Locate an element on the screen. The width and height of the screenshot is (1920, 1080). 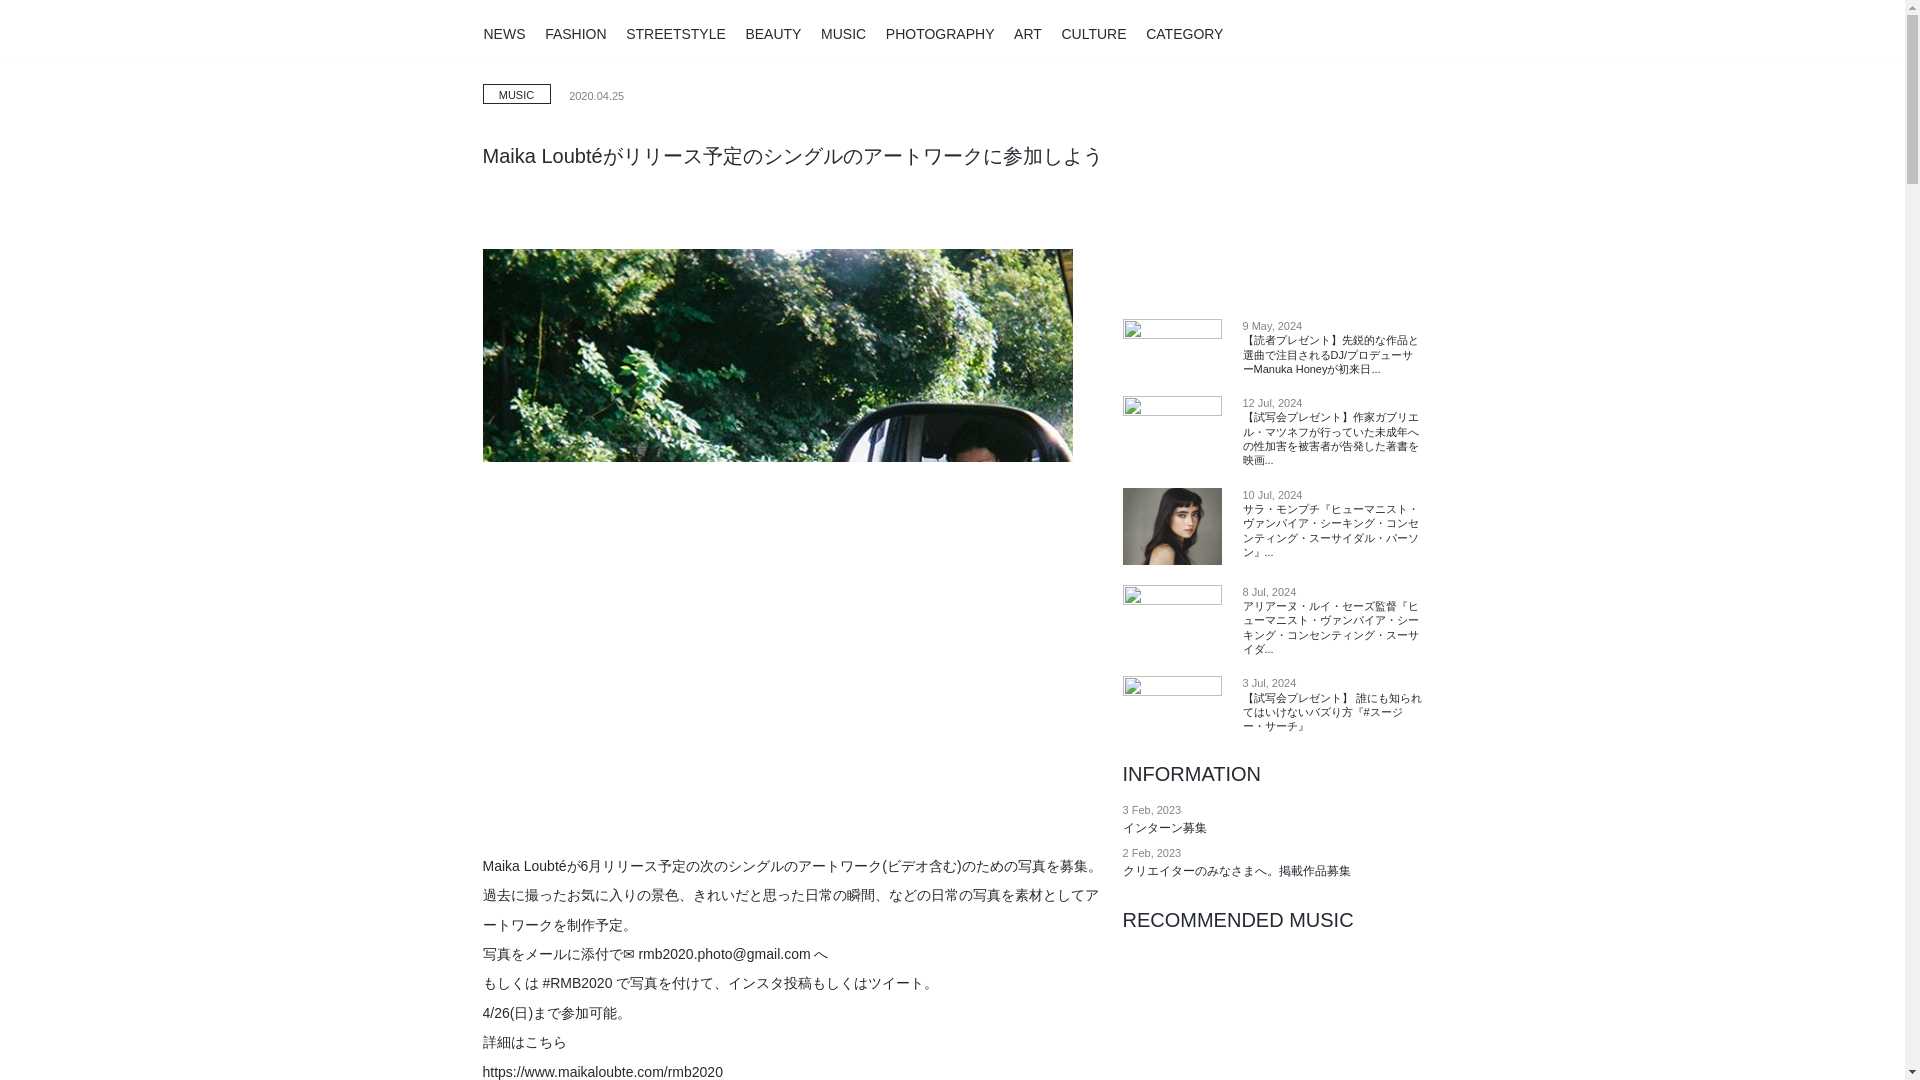
STREETSTYLE is located at coordinates (675, 30).